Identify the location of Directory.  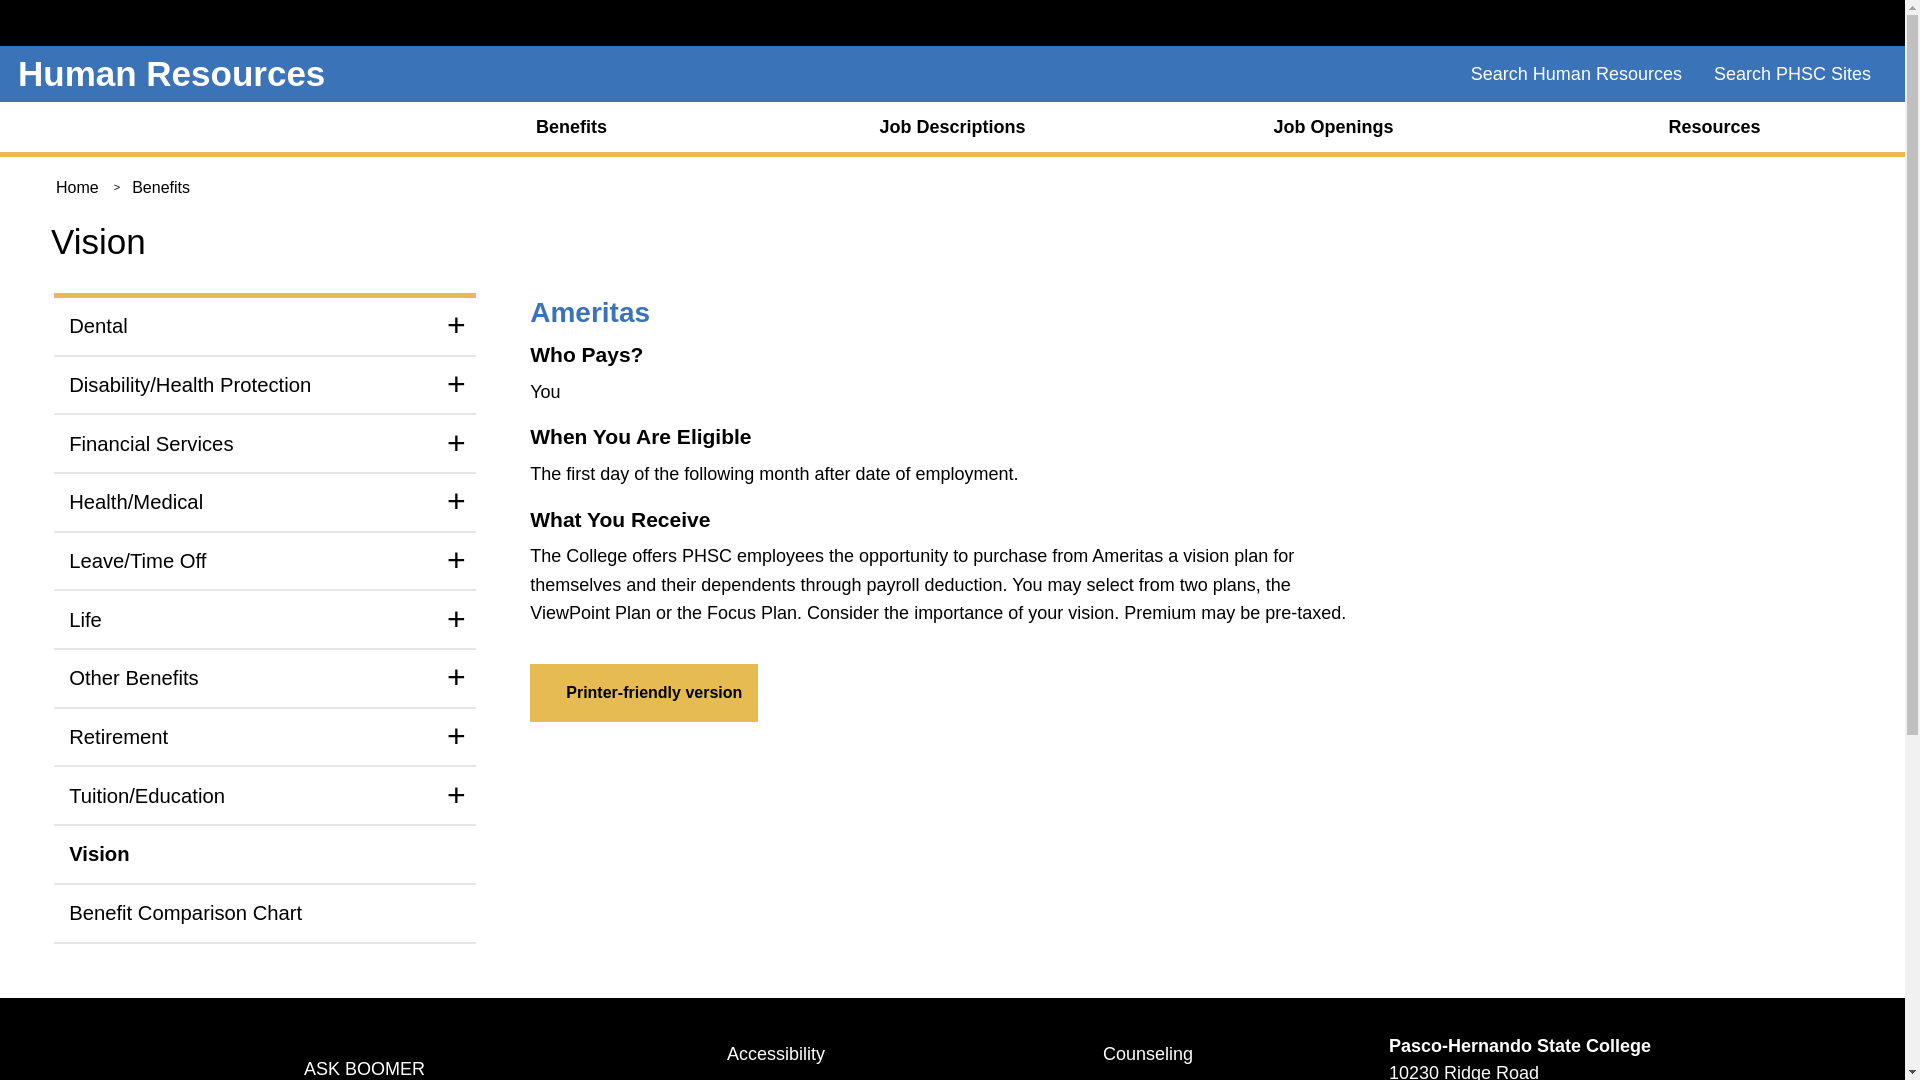
(816, 1076).